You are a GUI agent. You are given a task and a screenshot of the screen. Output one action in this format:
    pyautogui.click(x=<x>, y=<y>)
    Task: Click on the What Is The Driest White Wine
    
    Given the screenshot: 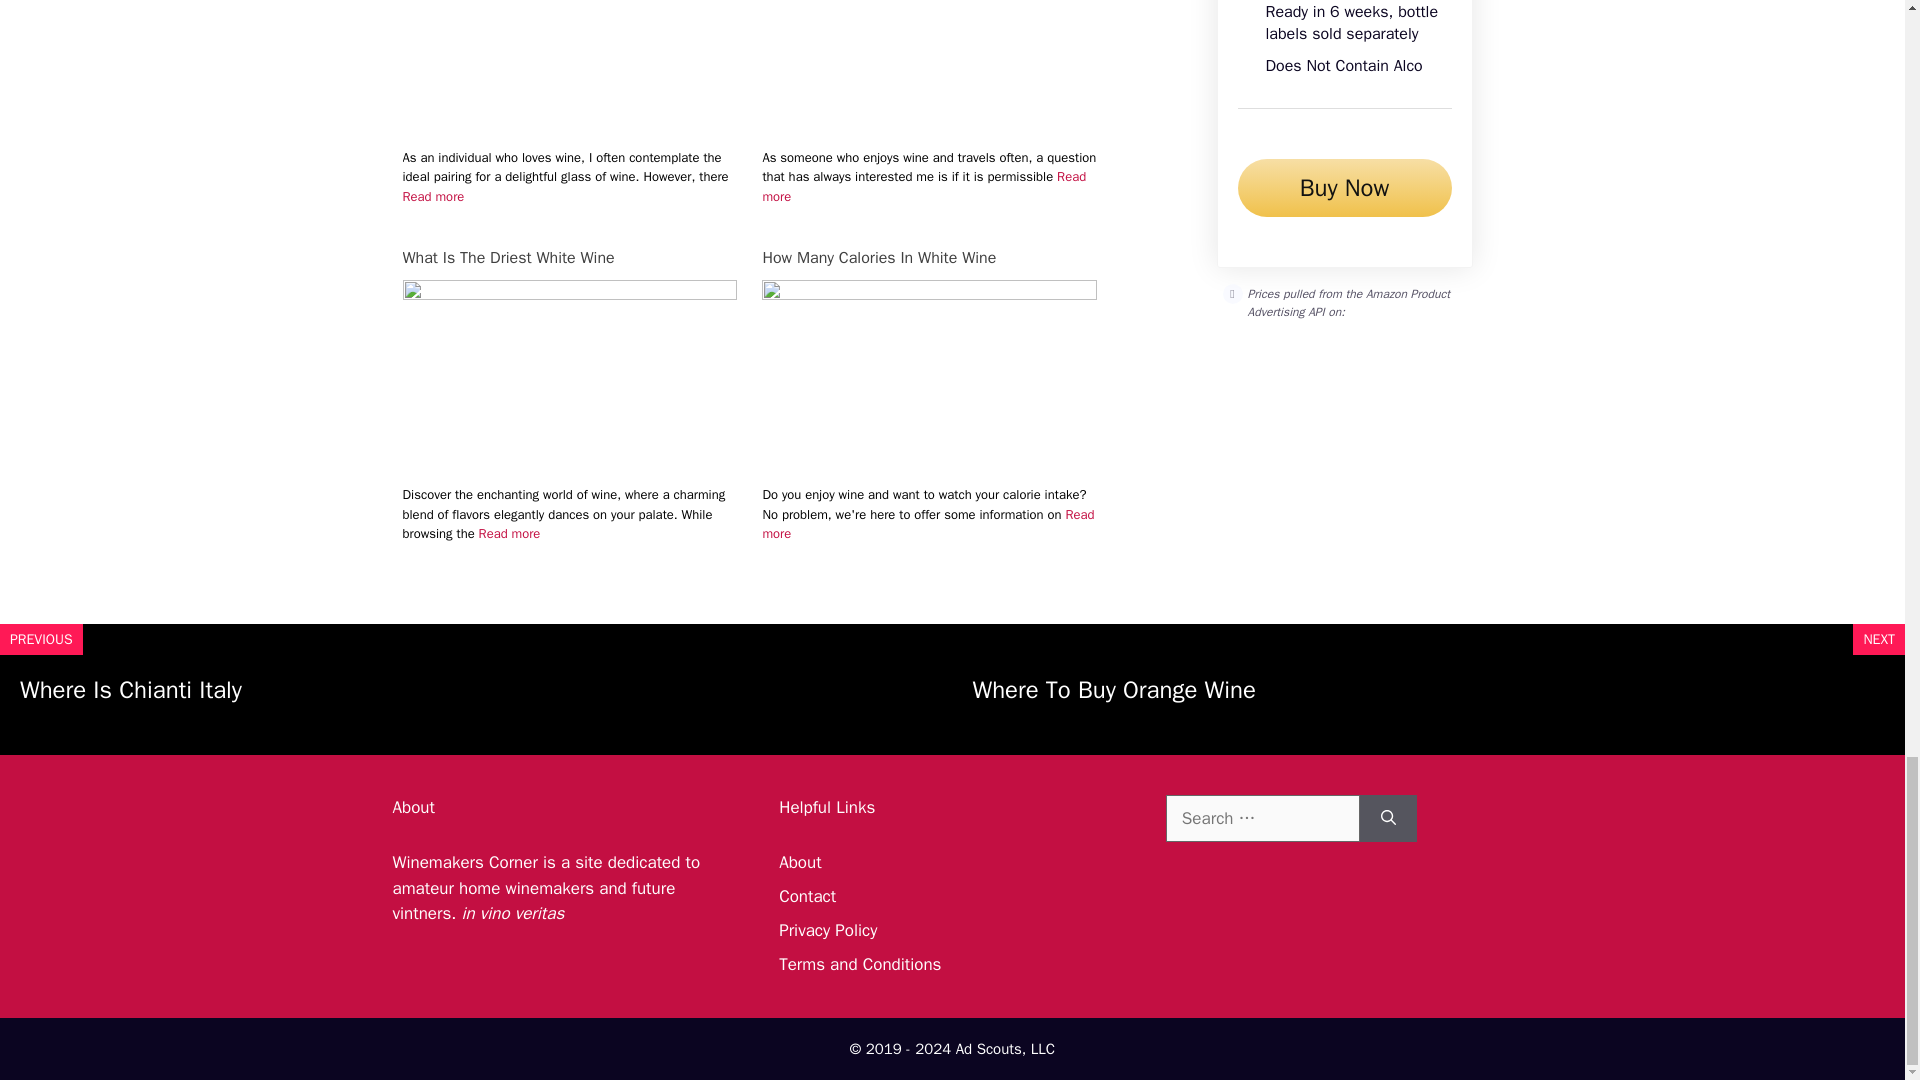 What is the action you would take?
    pyautogui.click(x=569, y=294)
    